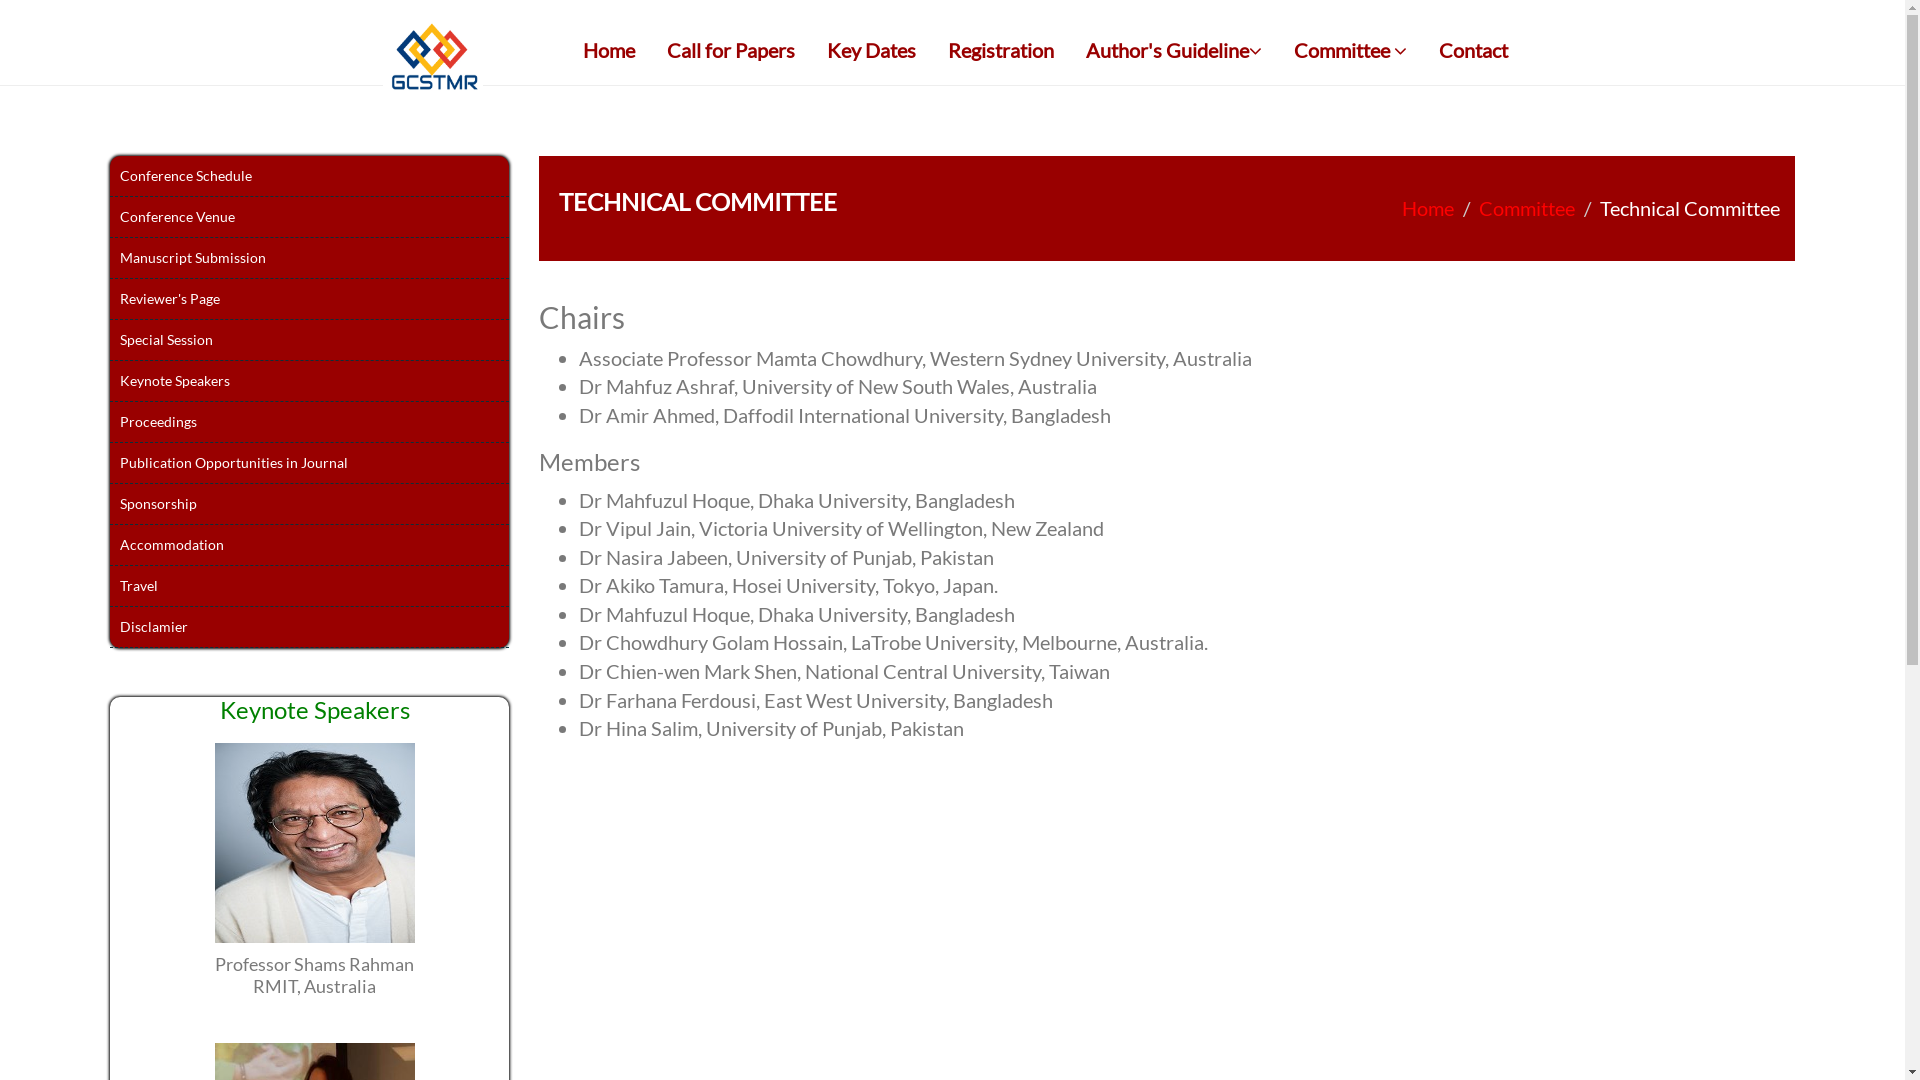 This screenshot has height=1080, width=1920. I want to click on Author's Guideline, so click(1173, 50).